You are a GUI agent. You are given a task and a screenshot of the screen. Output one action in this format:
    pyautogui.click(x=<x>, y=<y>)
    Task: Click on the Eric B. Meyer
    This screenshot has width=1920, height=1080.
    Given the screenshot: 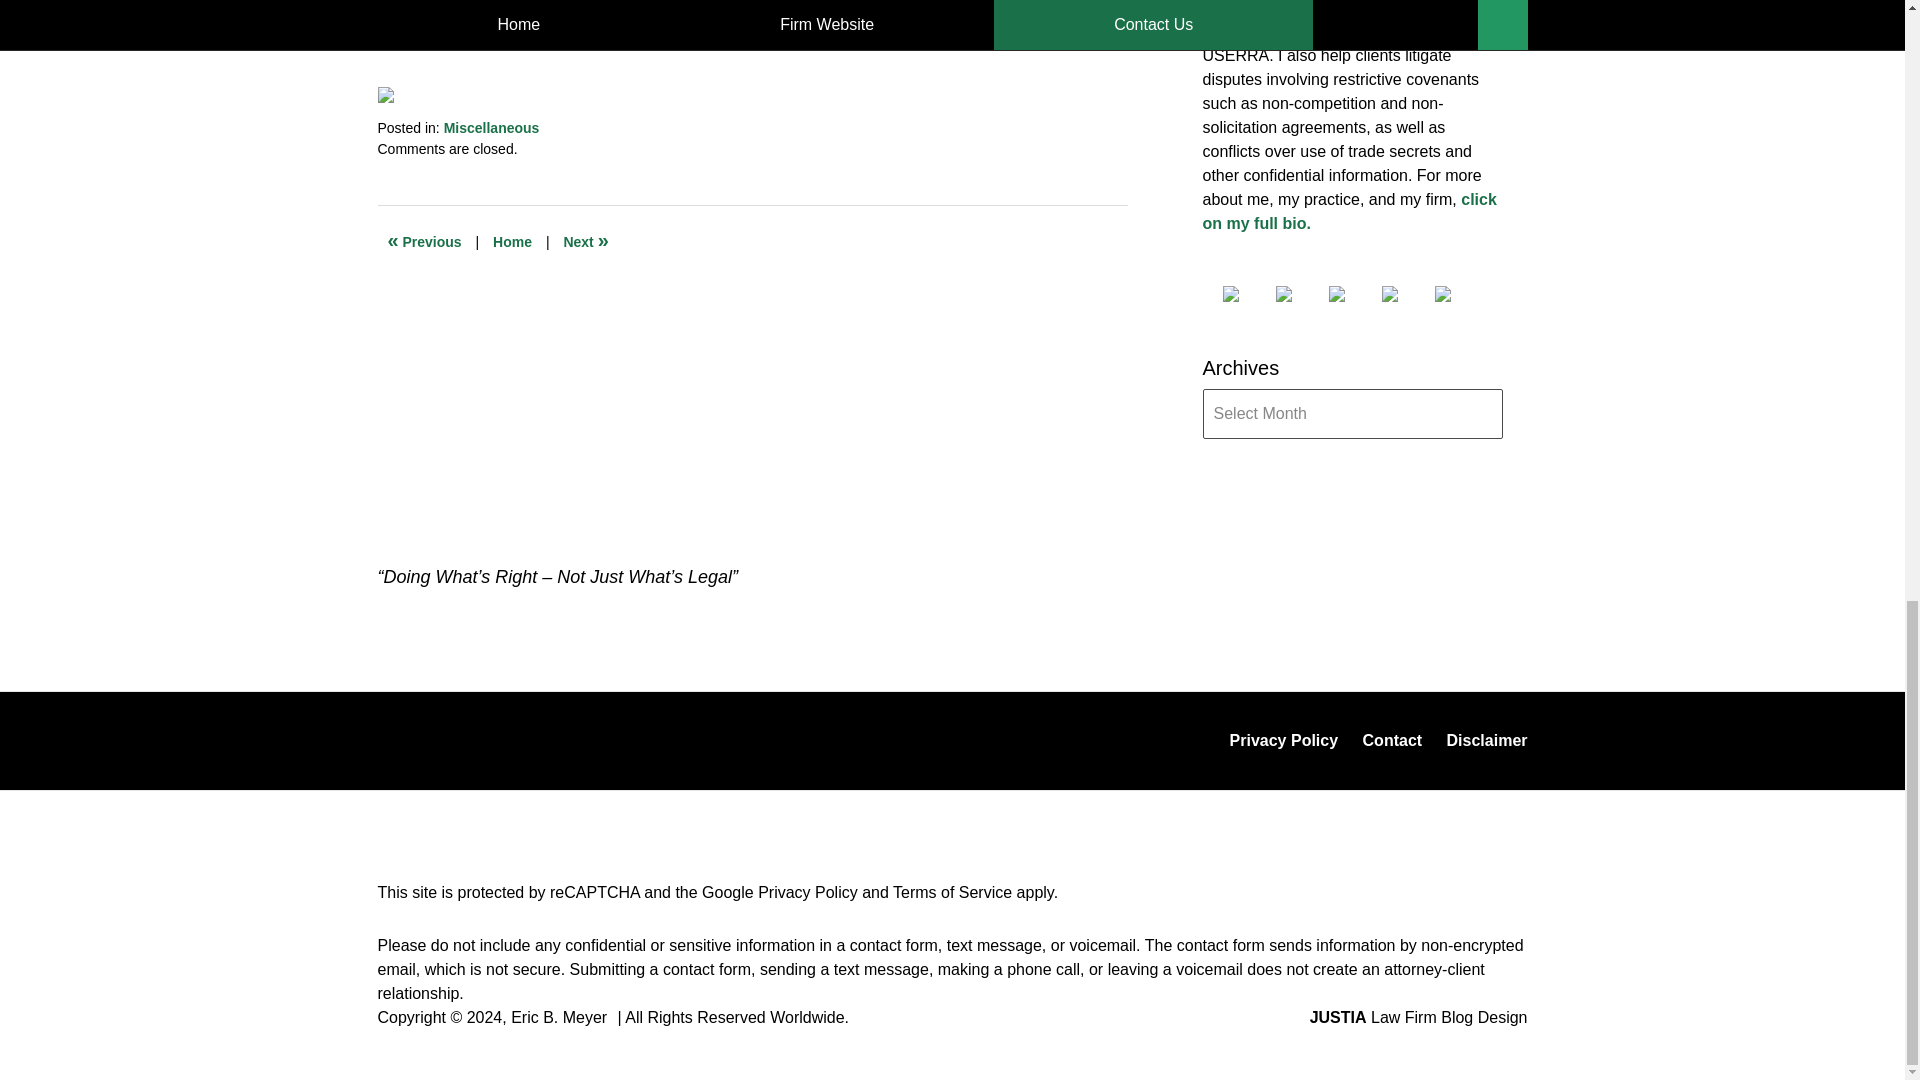 What is the action you would take?
    pyautogui.click(x=558, y=1017)
    